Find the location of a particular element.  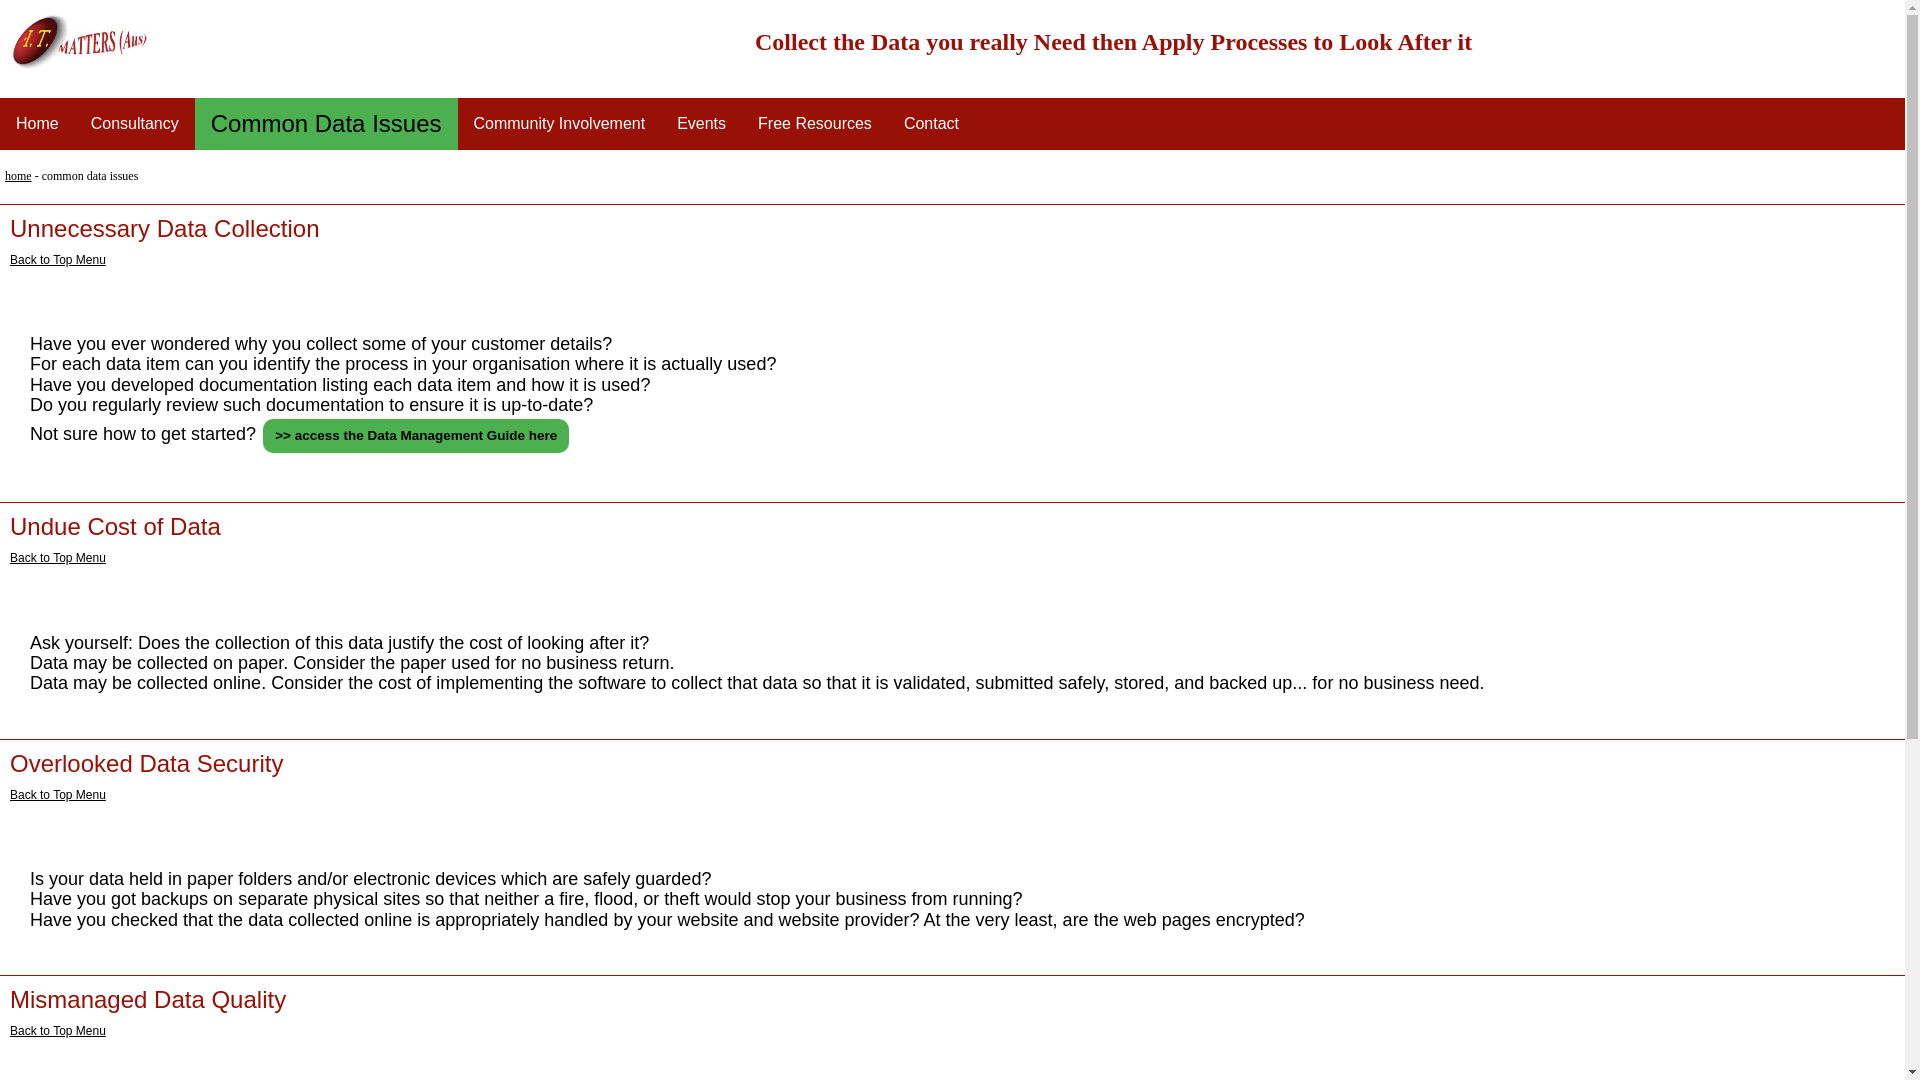

Events is located at coordinates (702, 124).